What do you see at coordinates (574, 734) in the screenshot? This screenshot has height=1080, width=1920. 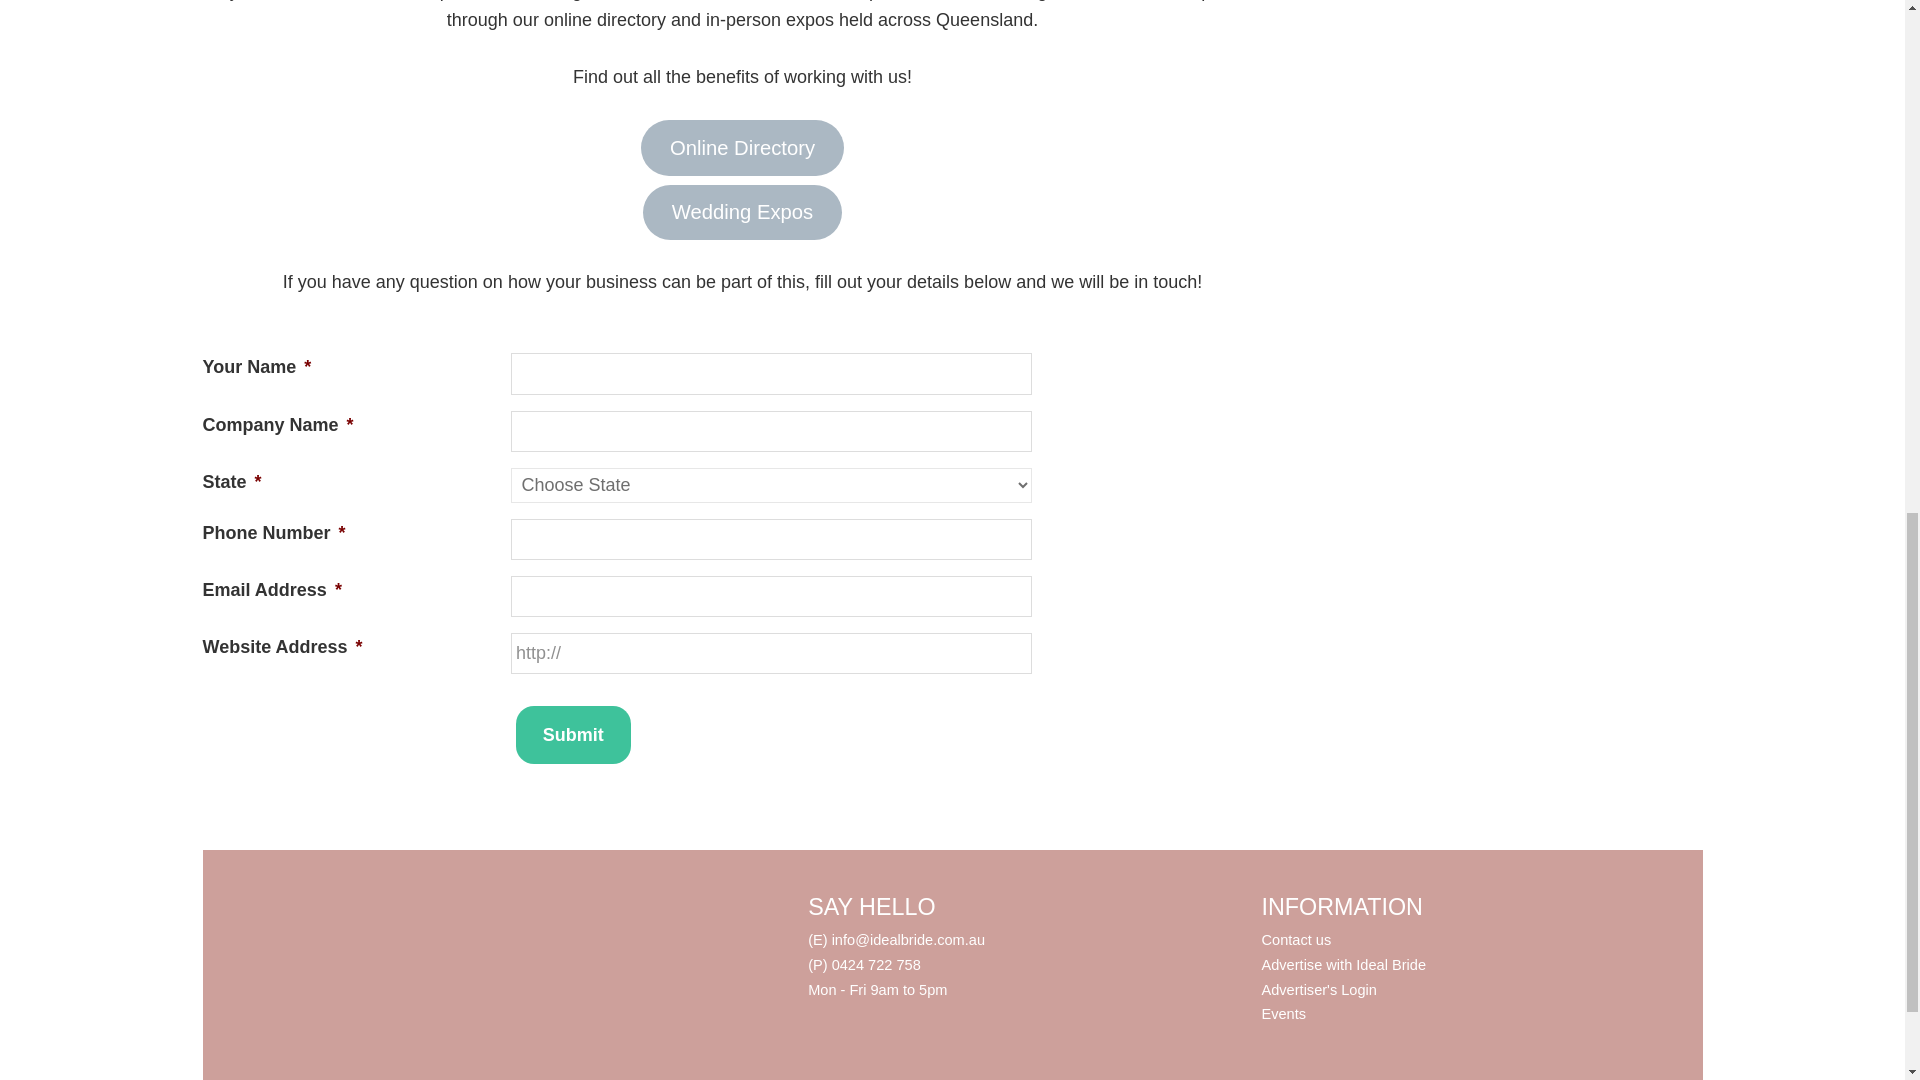 I see `Submit` at bounding box center [574, 734].